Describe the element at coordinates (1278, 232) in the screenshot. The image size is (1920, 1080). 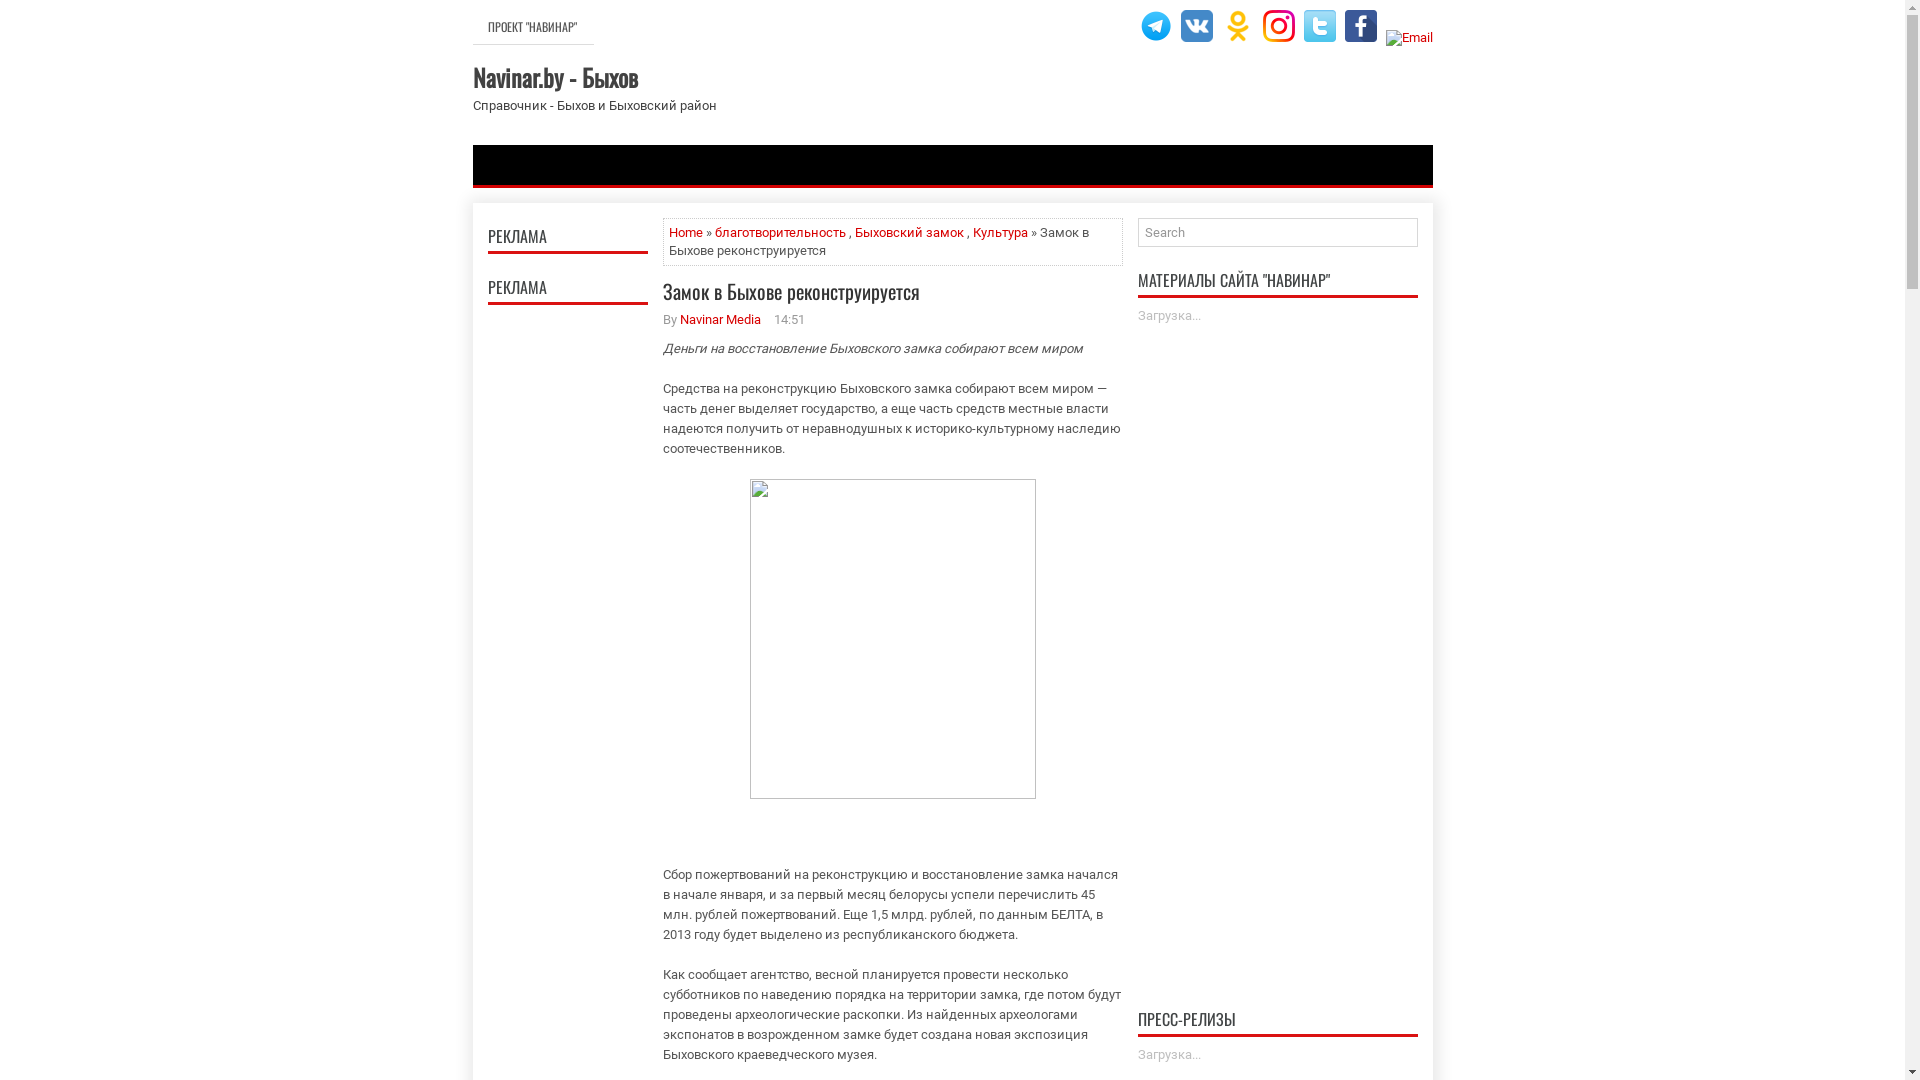
I see `Type and hit enter` at that location.